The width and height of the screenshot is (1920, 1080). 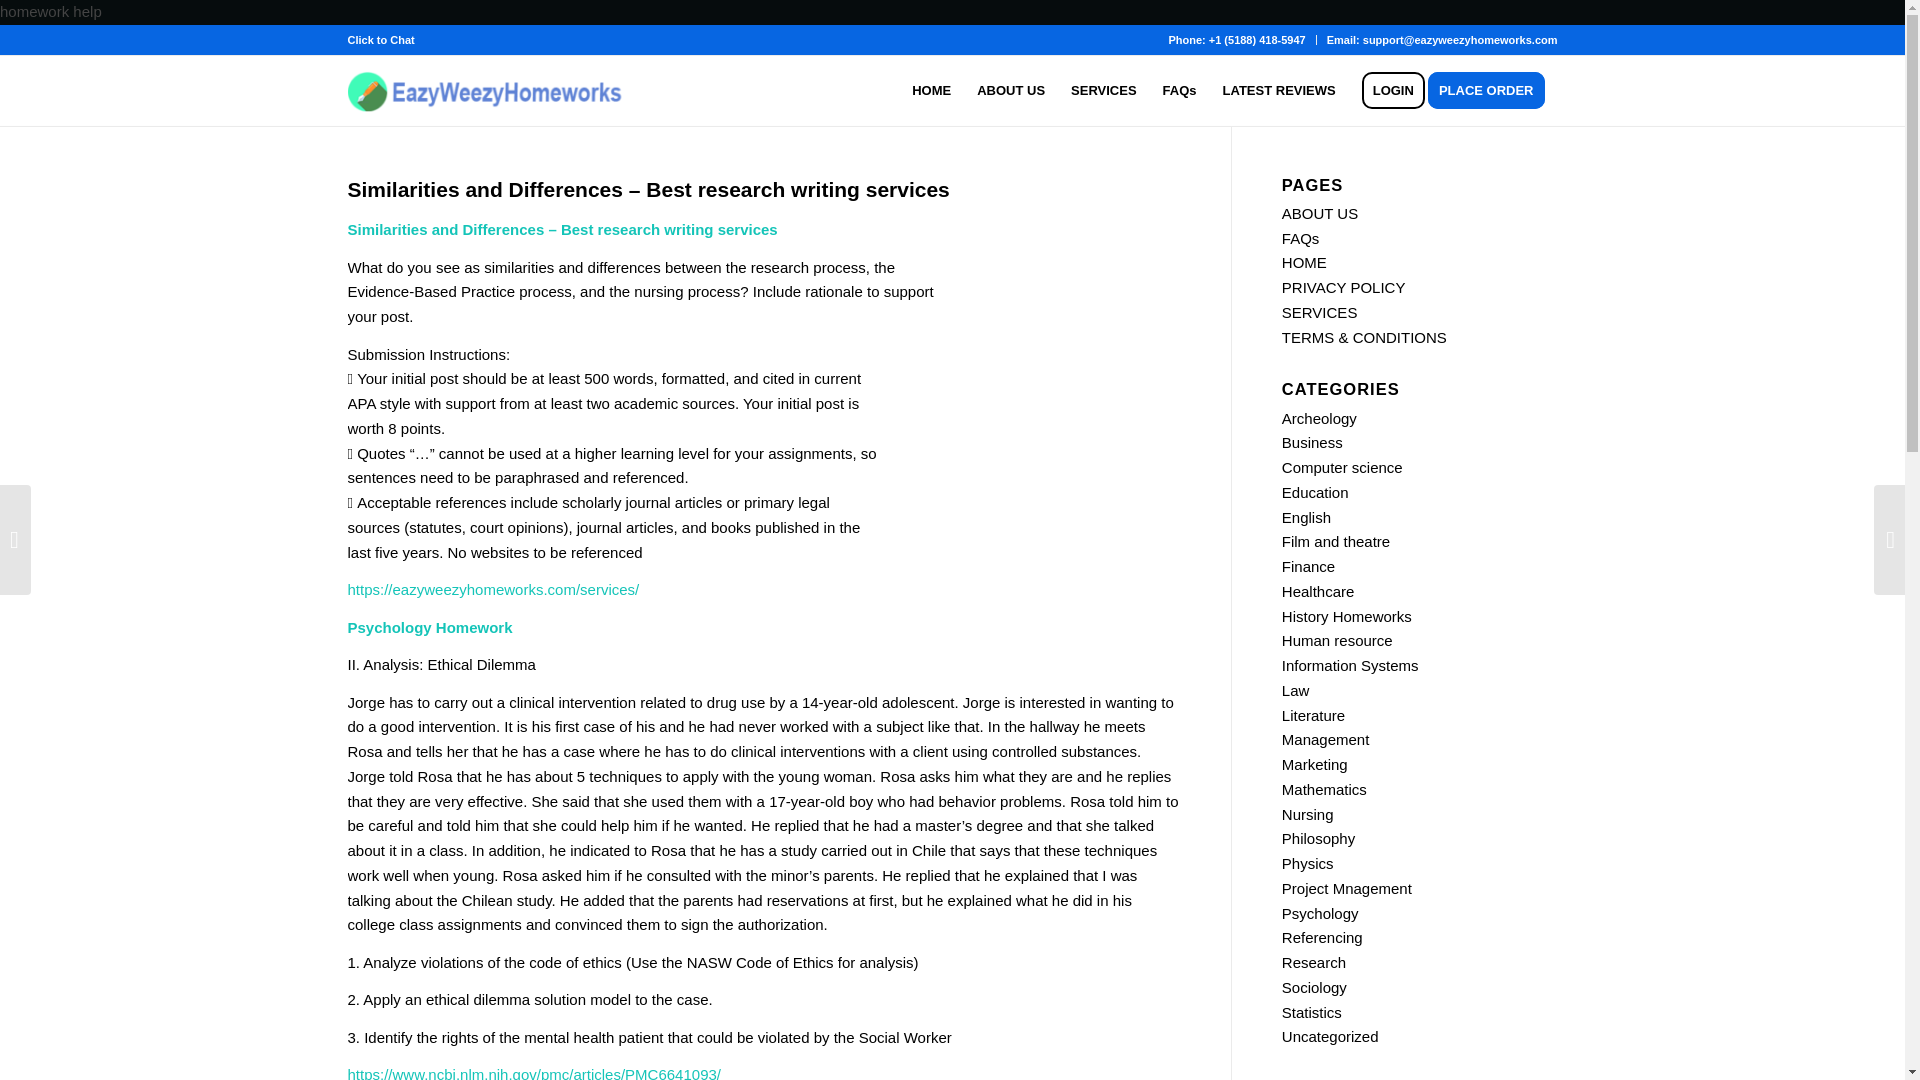 What do you see at coordinates (1304, 262) in the screenshot?
I see `HOME` at bounding box center [1304, 262].